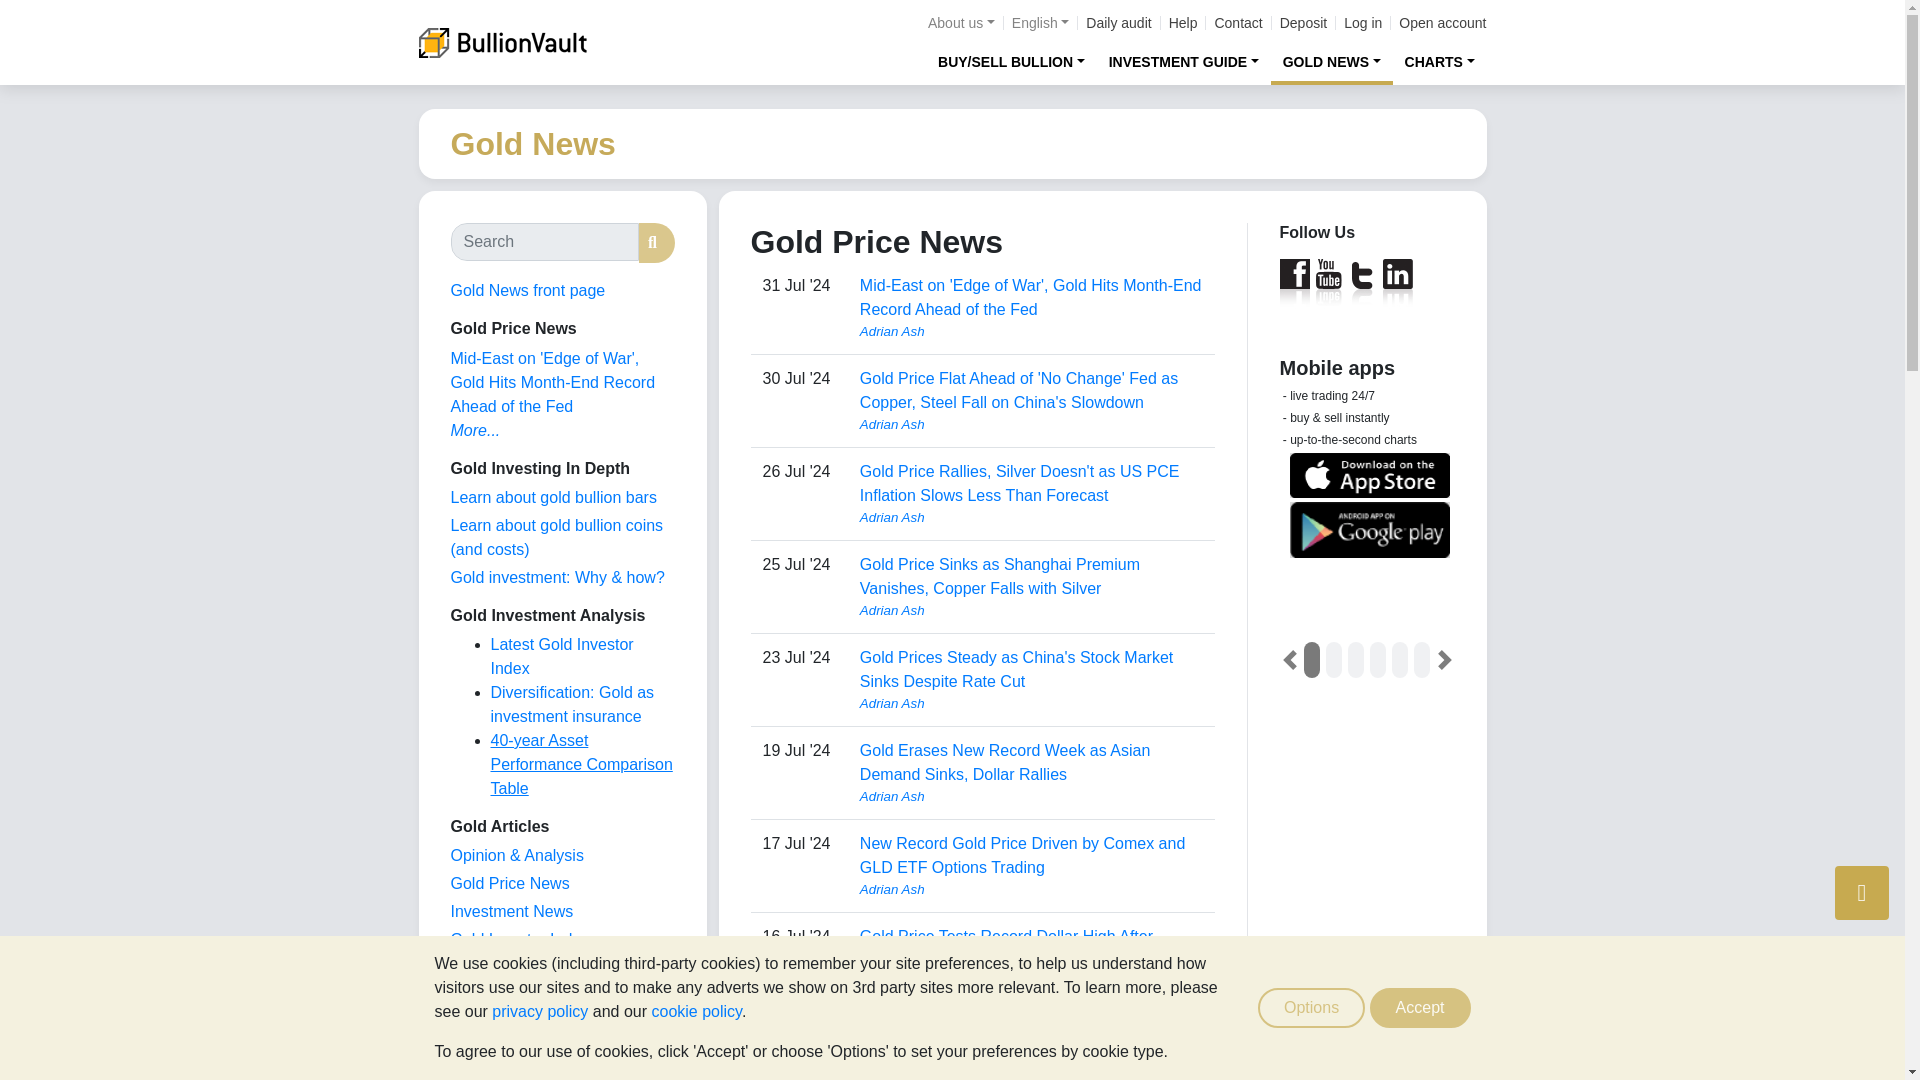  I want to click on Books about Gold Reviewed, so click(491, 1051).